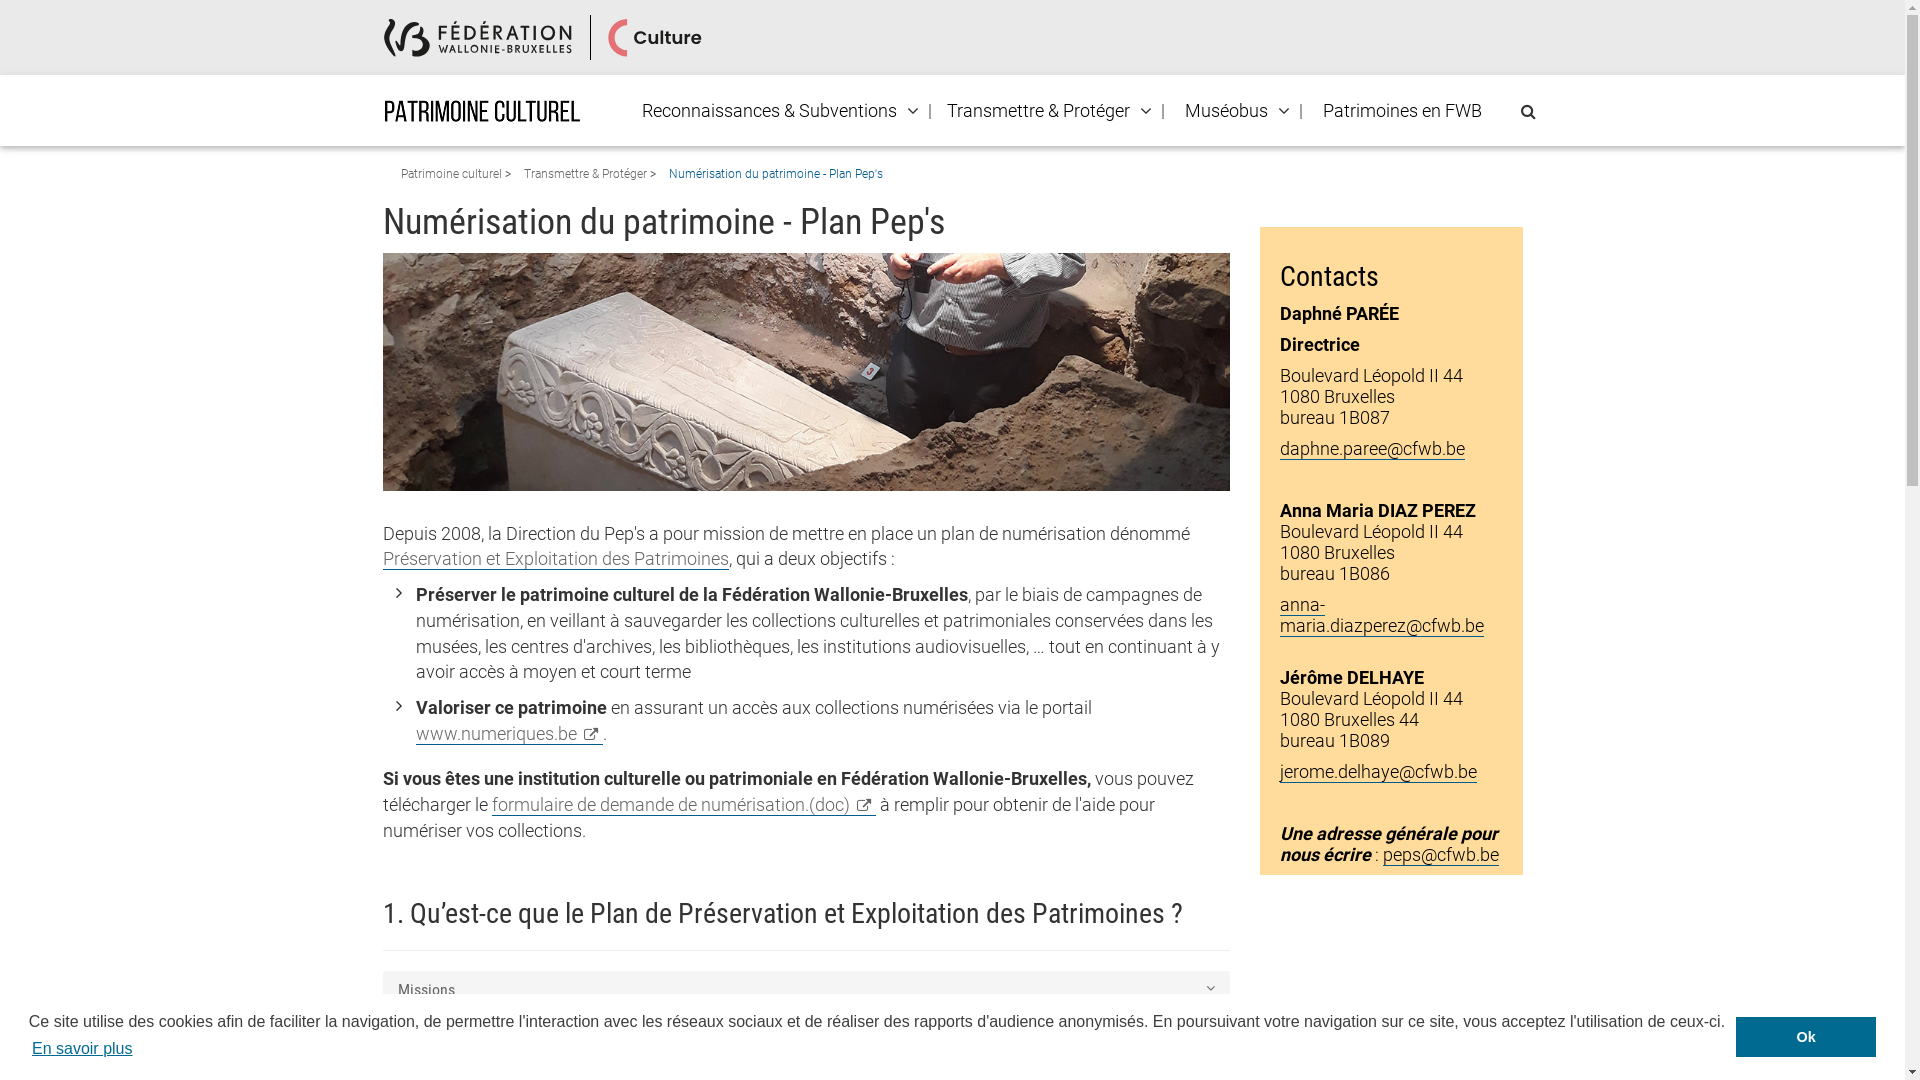  What do you see at coordinates (806, 990) in the screenshot?
I see `Missions` at bounding box center [806, 990].